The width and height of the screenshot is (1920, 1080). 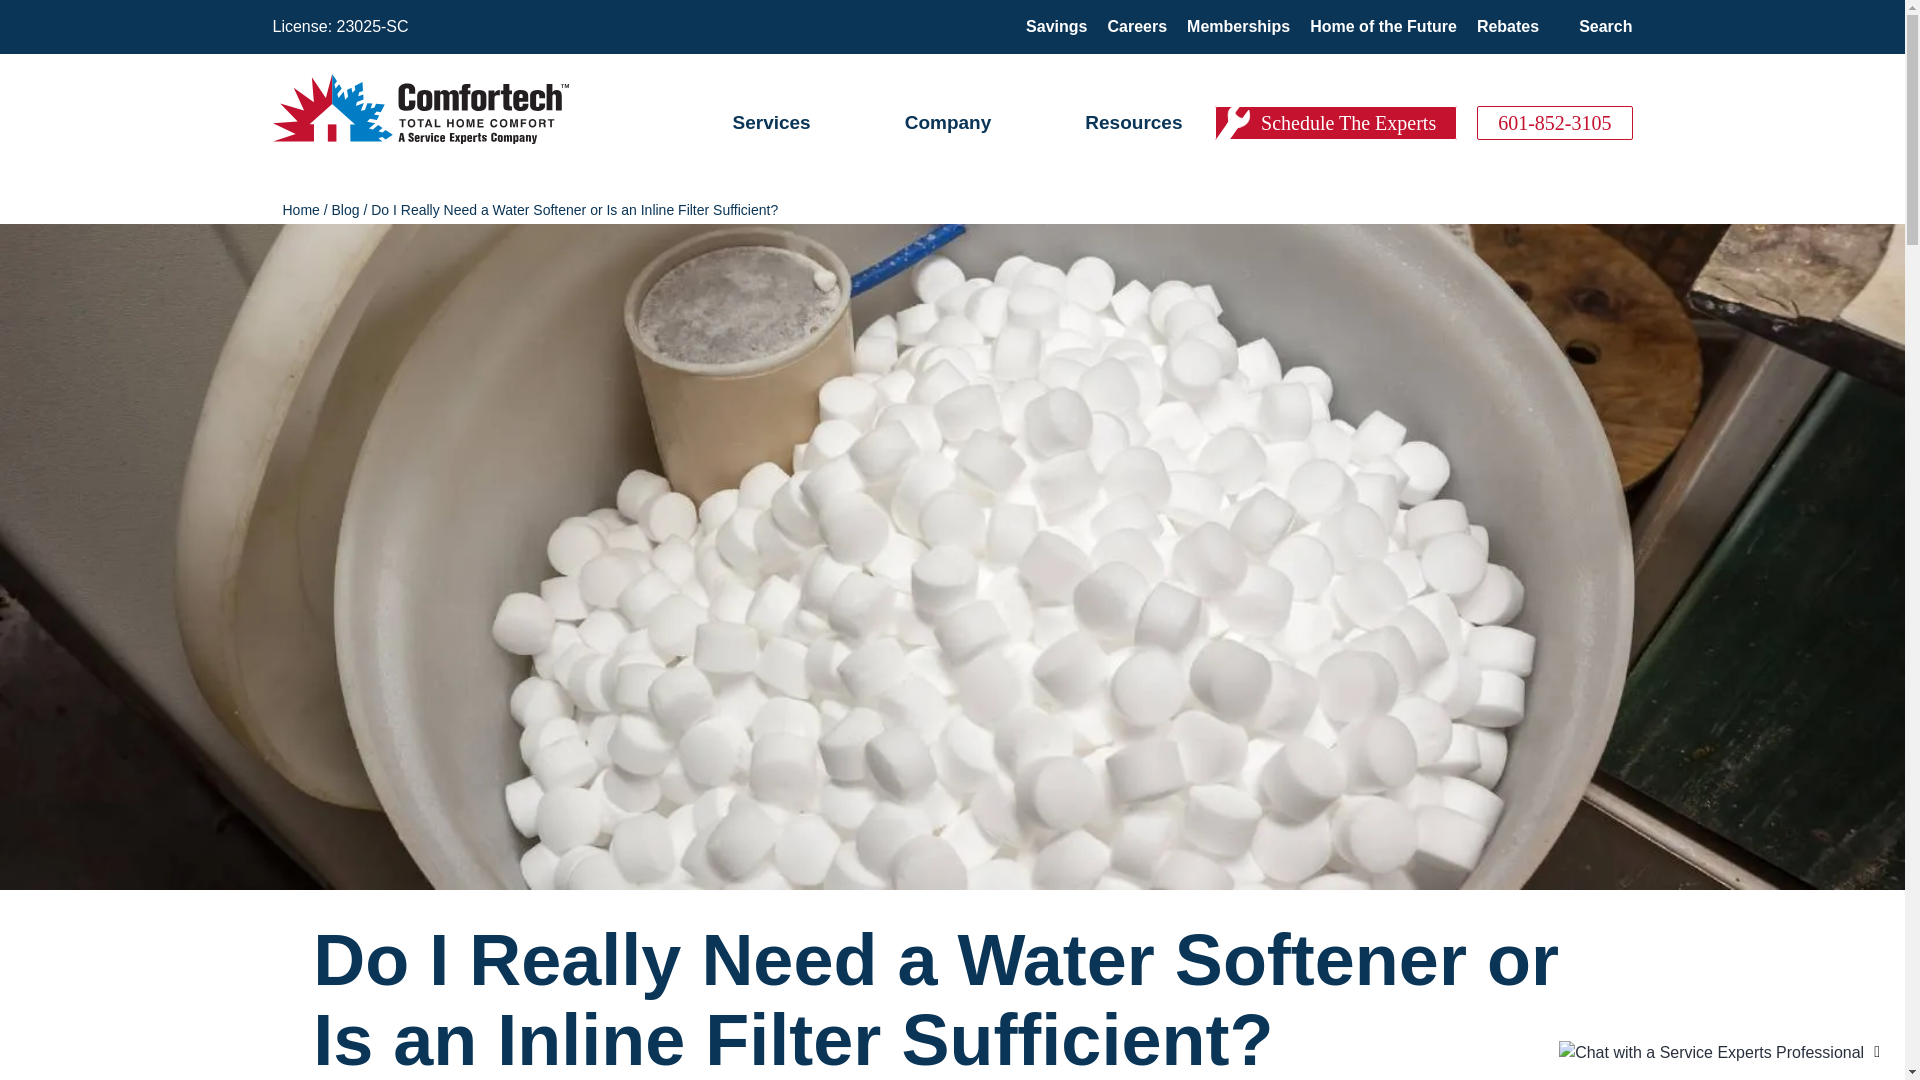 I want to click on Rebates, so click(x=1508, y=26).